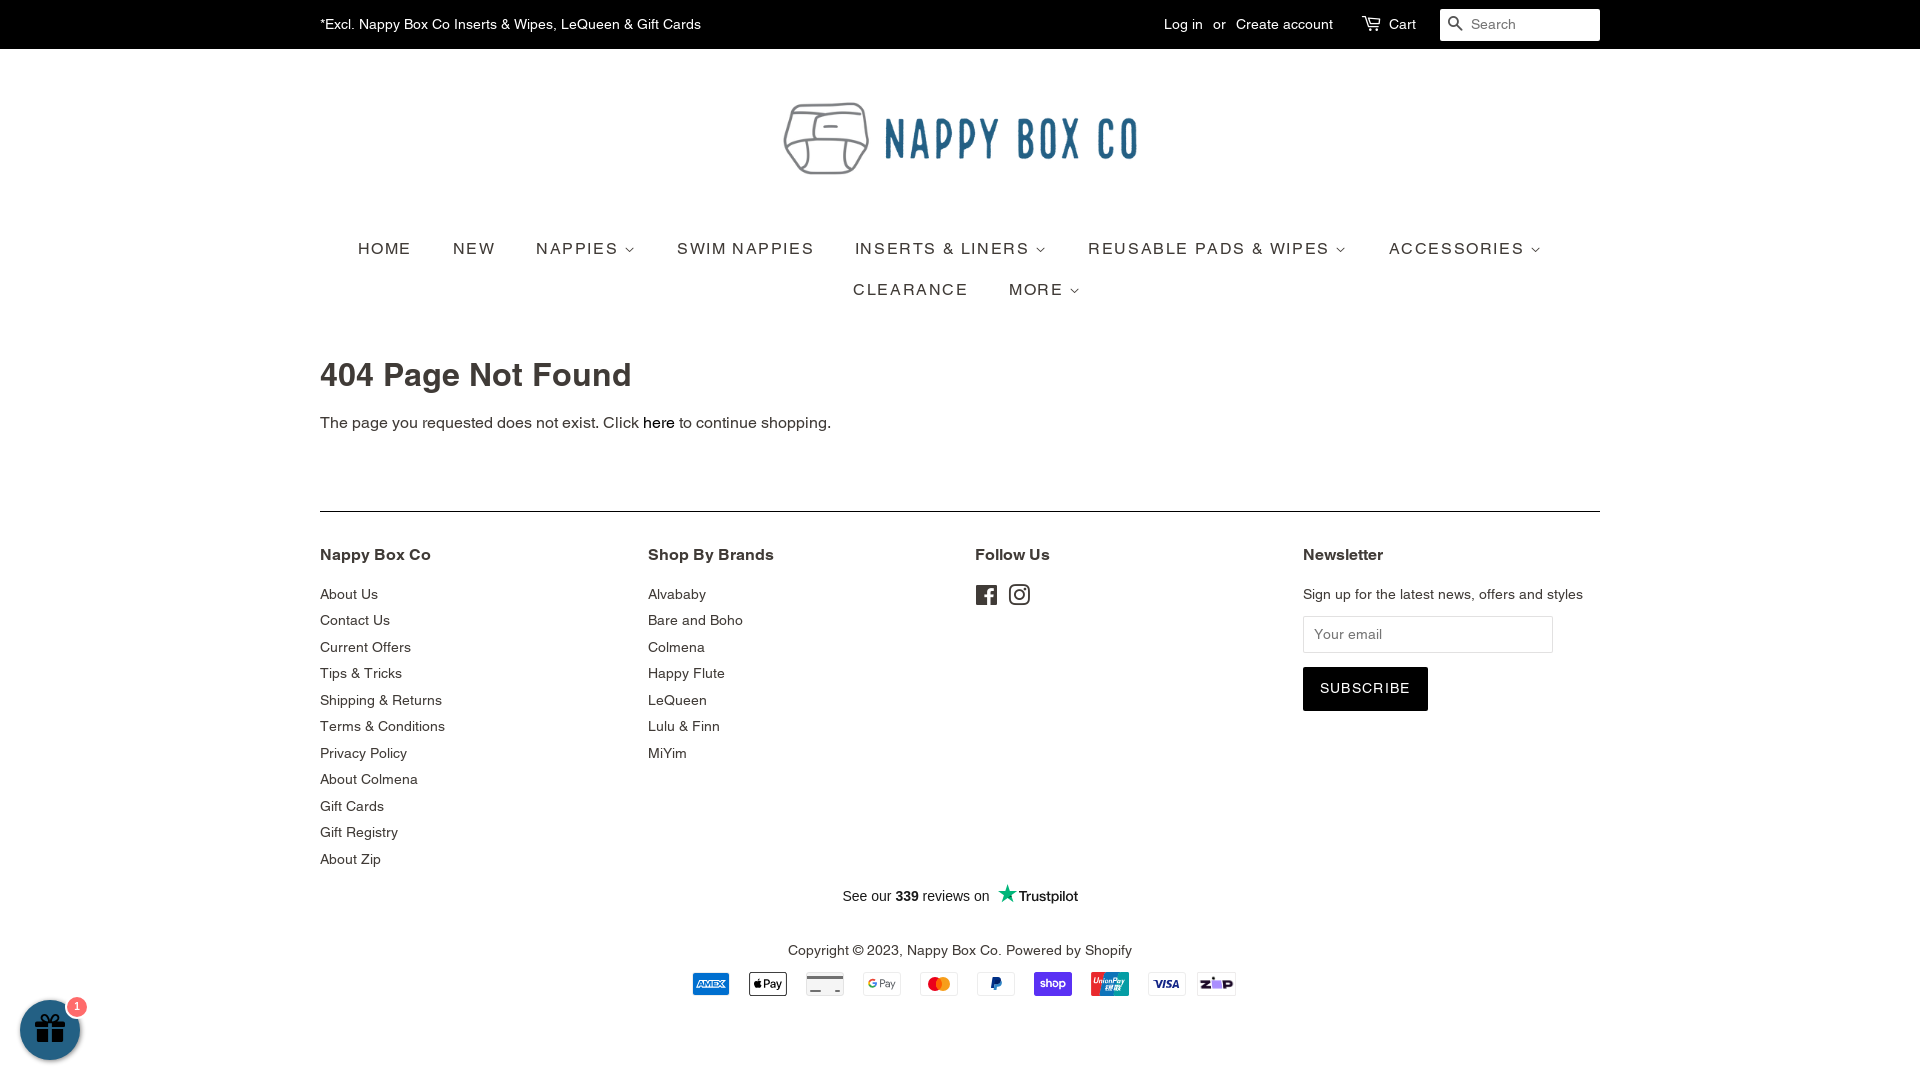 The width and height of the screenshot is (1920, 1080). What do you see at coordinates (364, 753) in the screenshot?
I see `Privacy Policy` at bounding box center [364, 753].